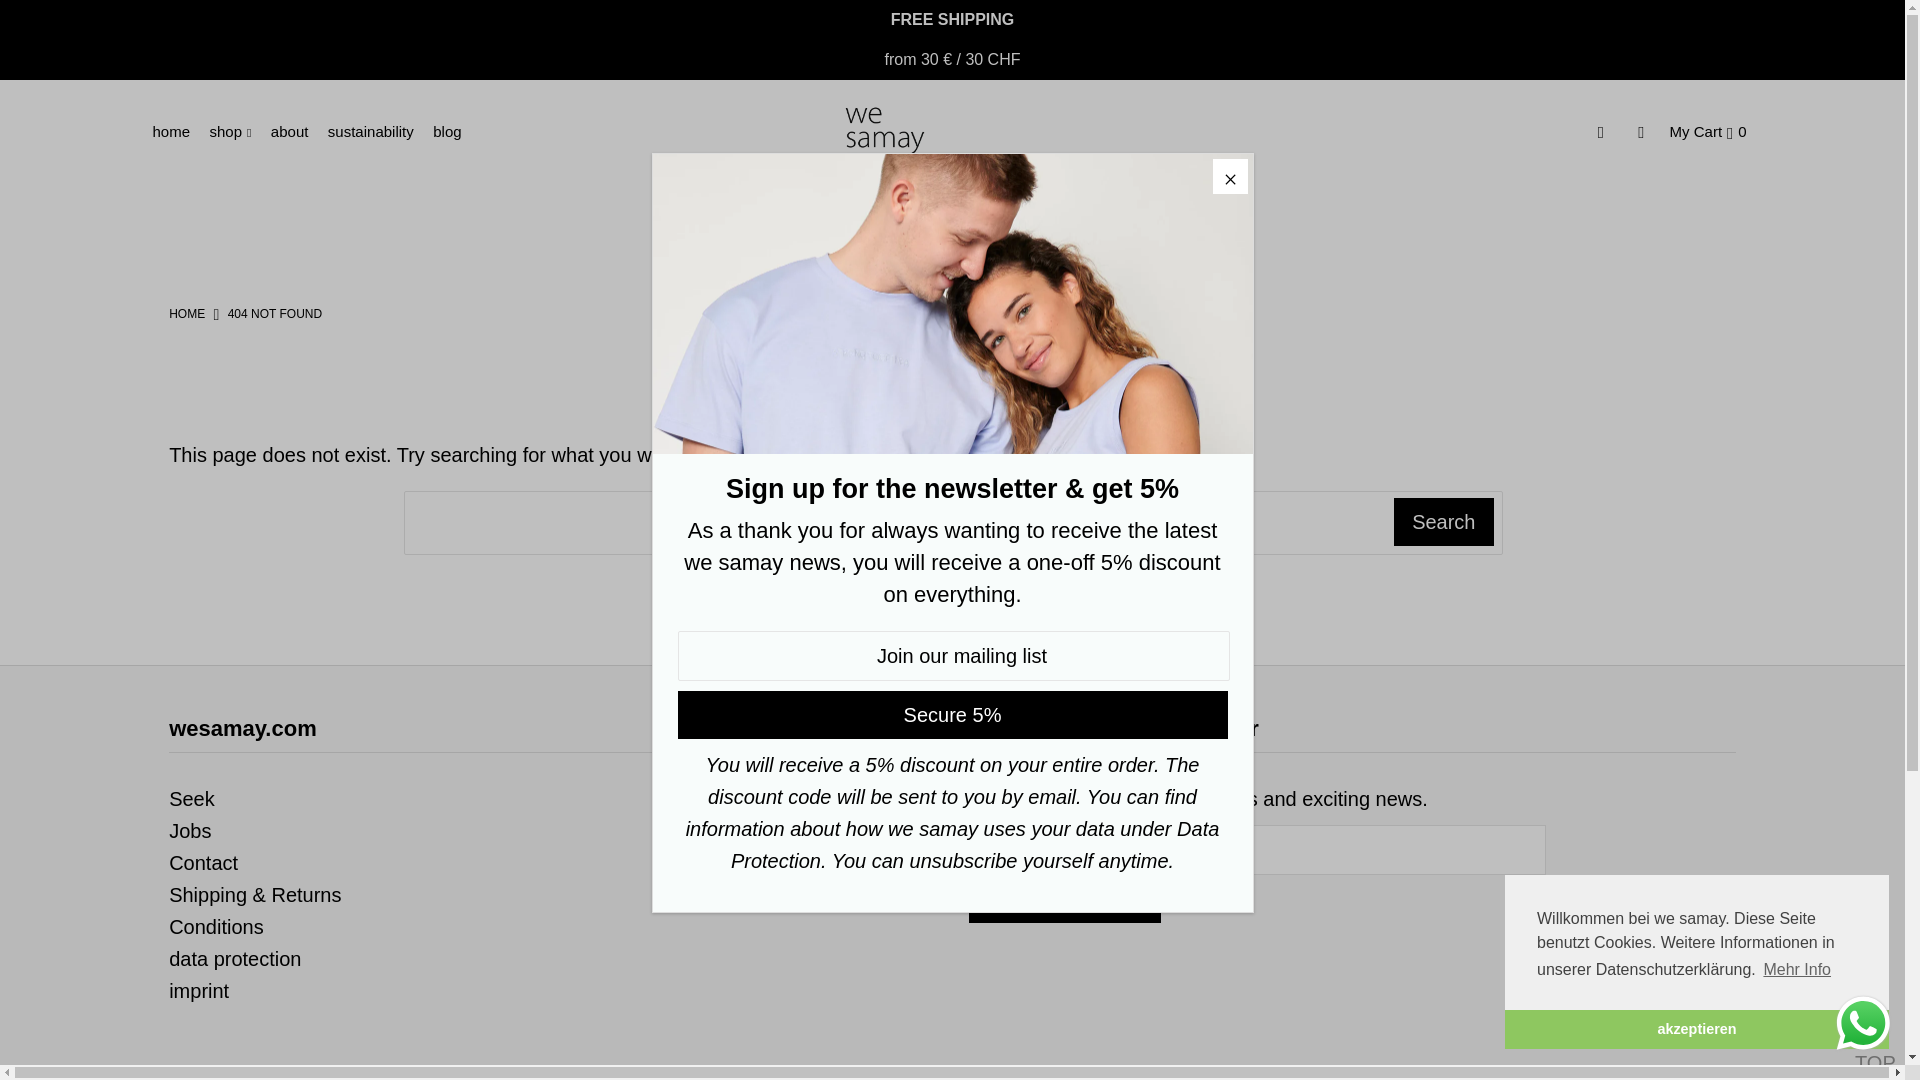  Describe the element at coordinates (454, 132) in the screenshot. I see `blog` at that location.